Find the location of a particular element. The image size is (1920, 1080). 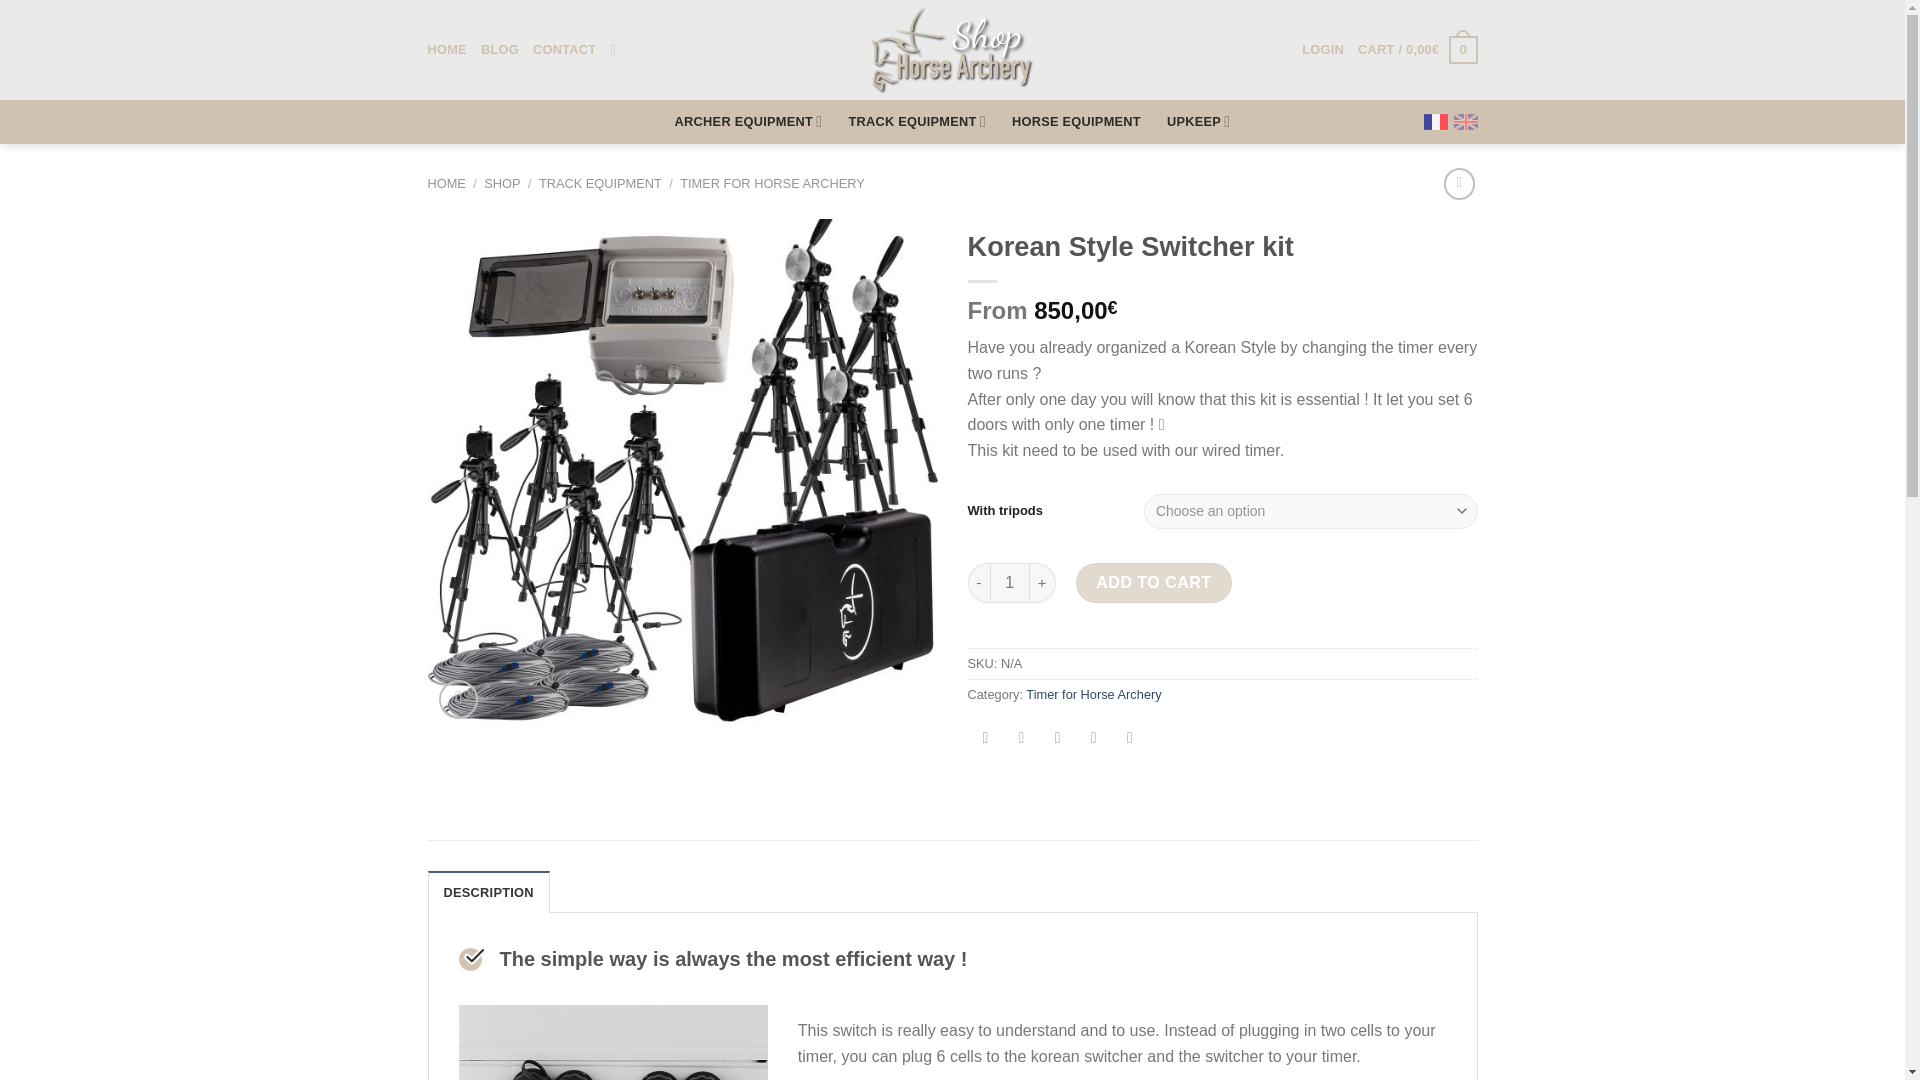

HOME is located at coordinates (447, 50).